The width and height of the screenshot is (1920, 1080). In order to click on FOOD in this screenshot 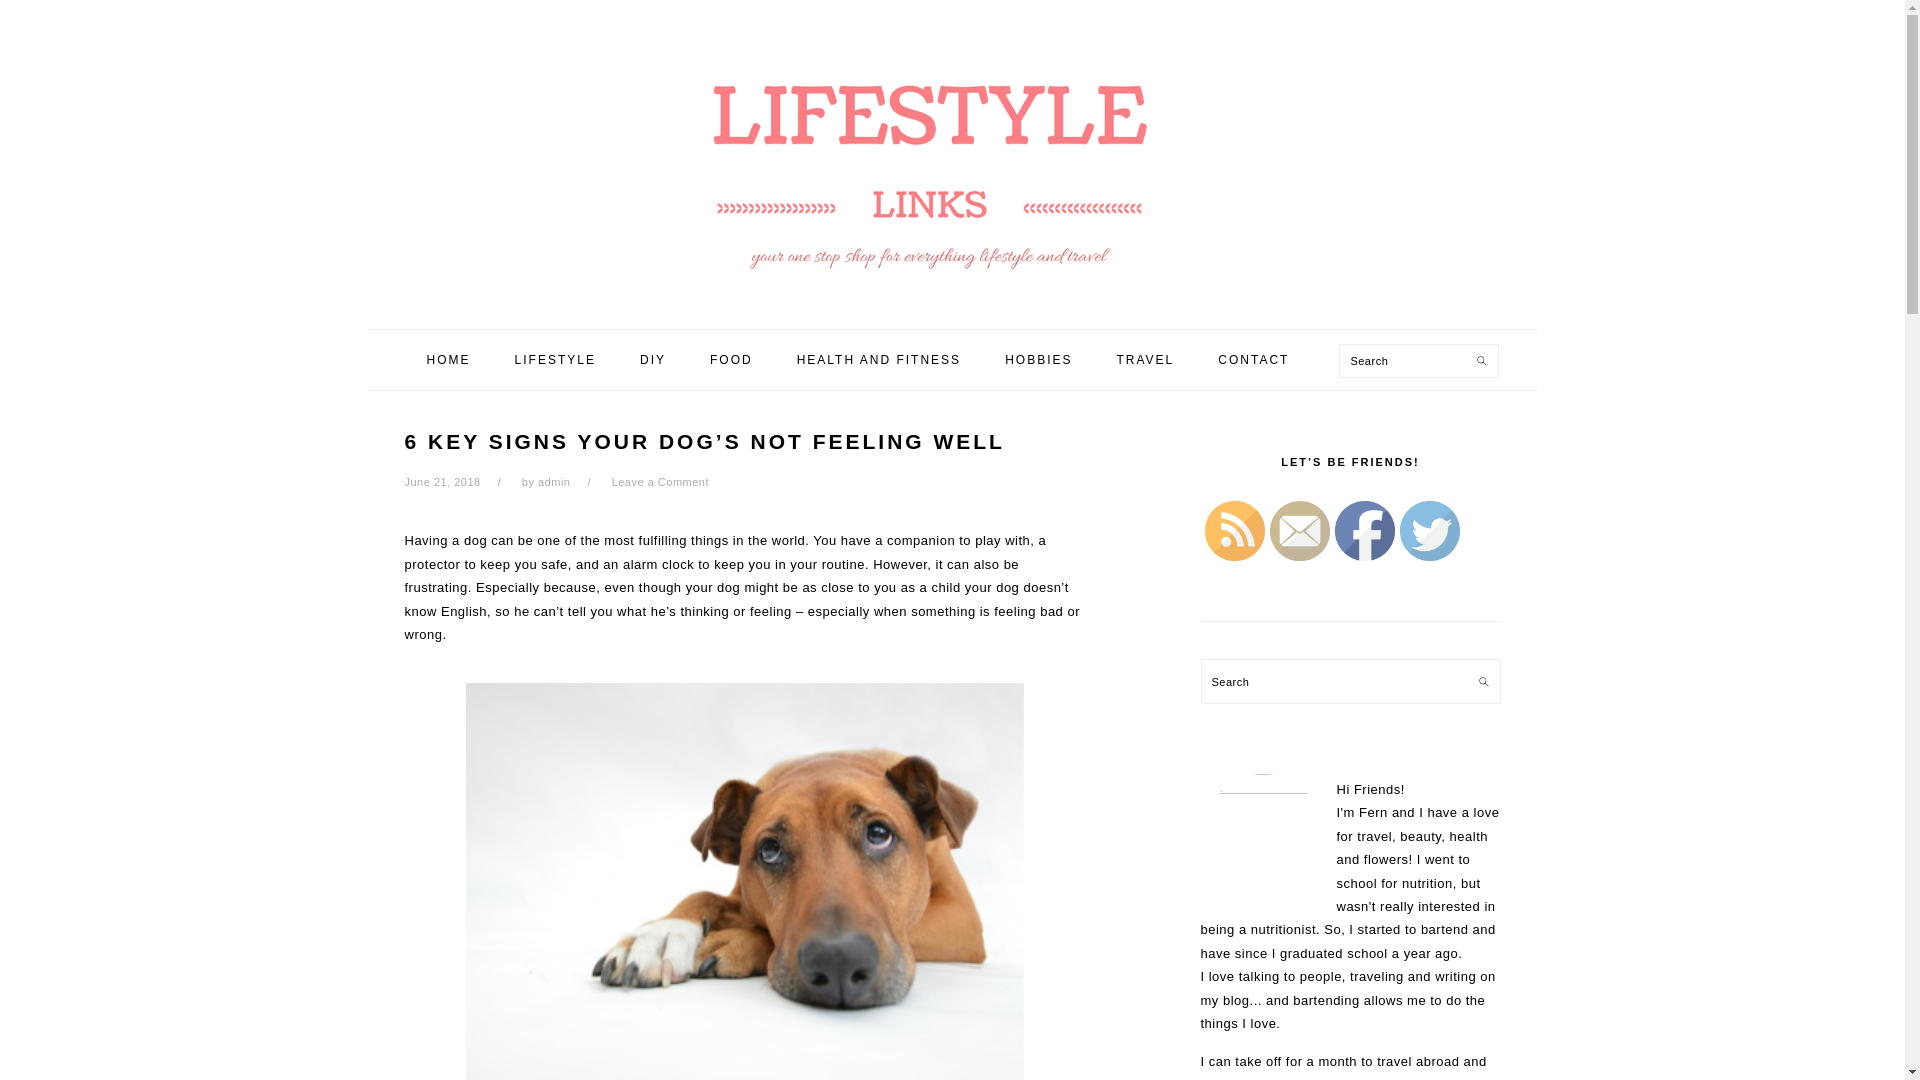, I will do `click(731, 360)`.